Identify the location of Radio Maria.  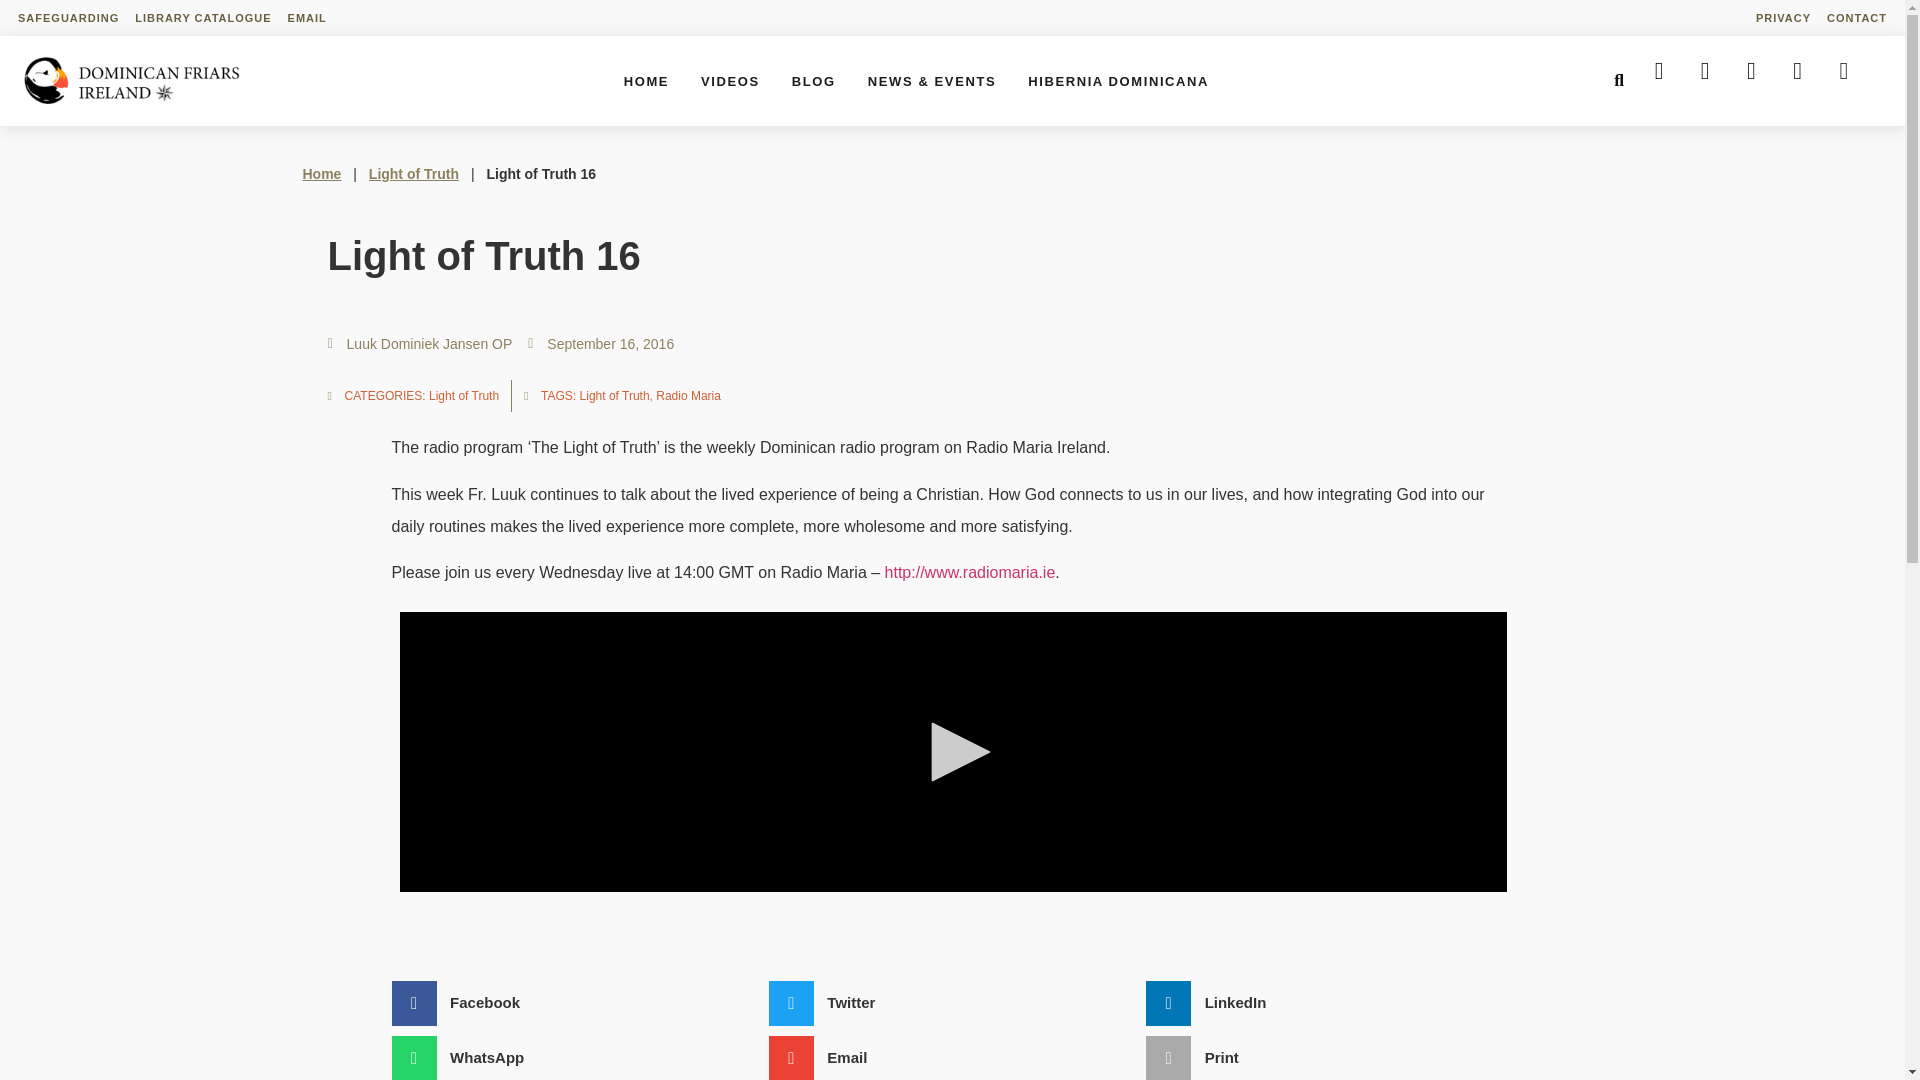
(688, 395).